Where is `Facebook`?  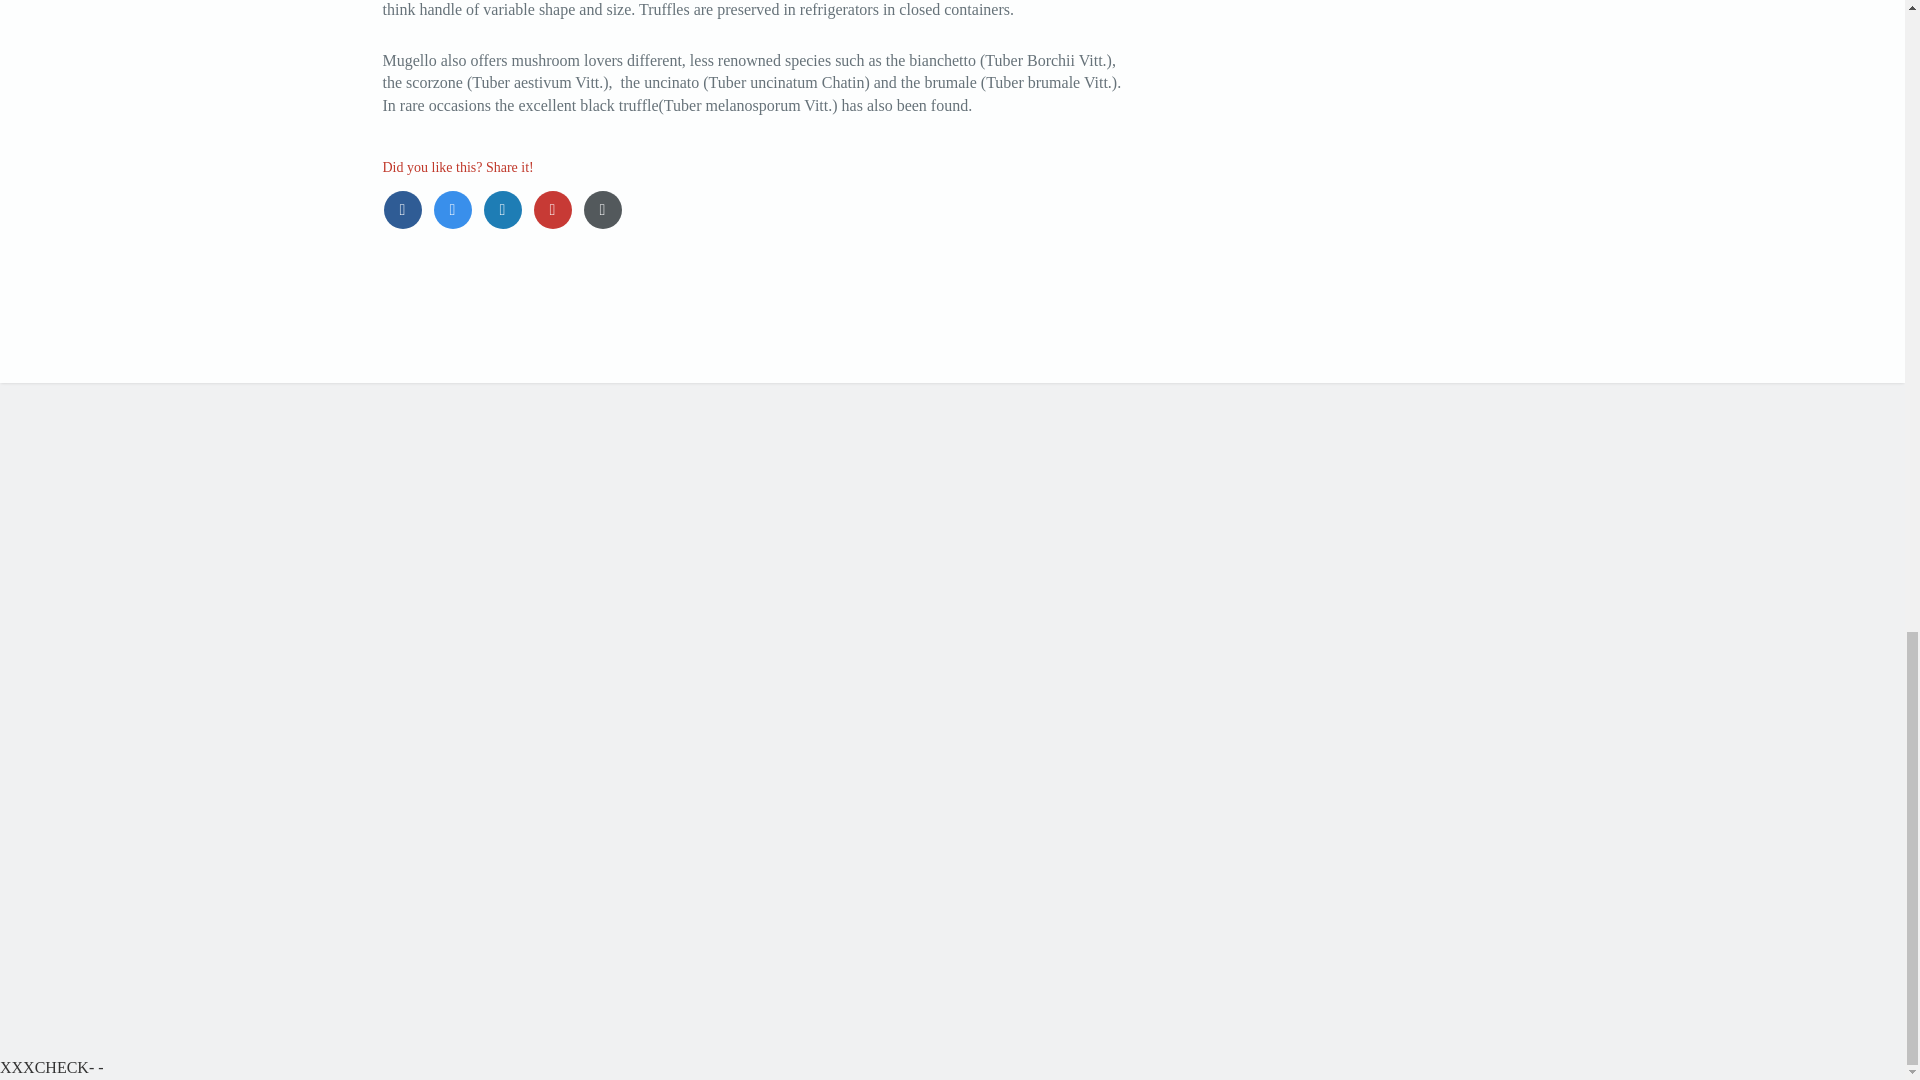 Facebook is located at coordinates (407, 209).